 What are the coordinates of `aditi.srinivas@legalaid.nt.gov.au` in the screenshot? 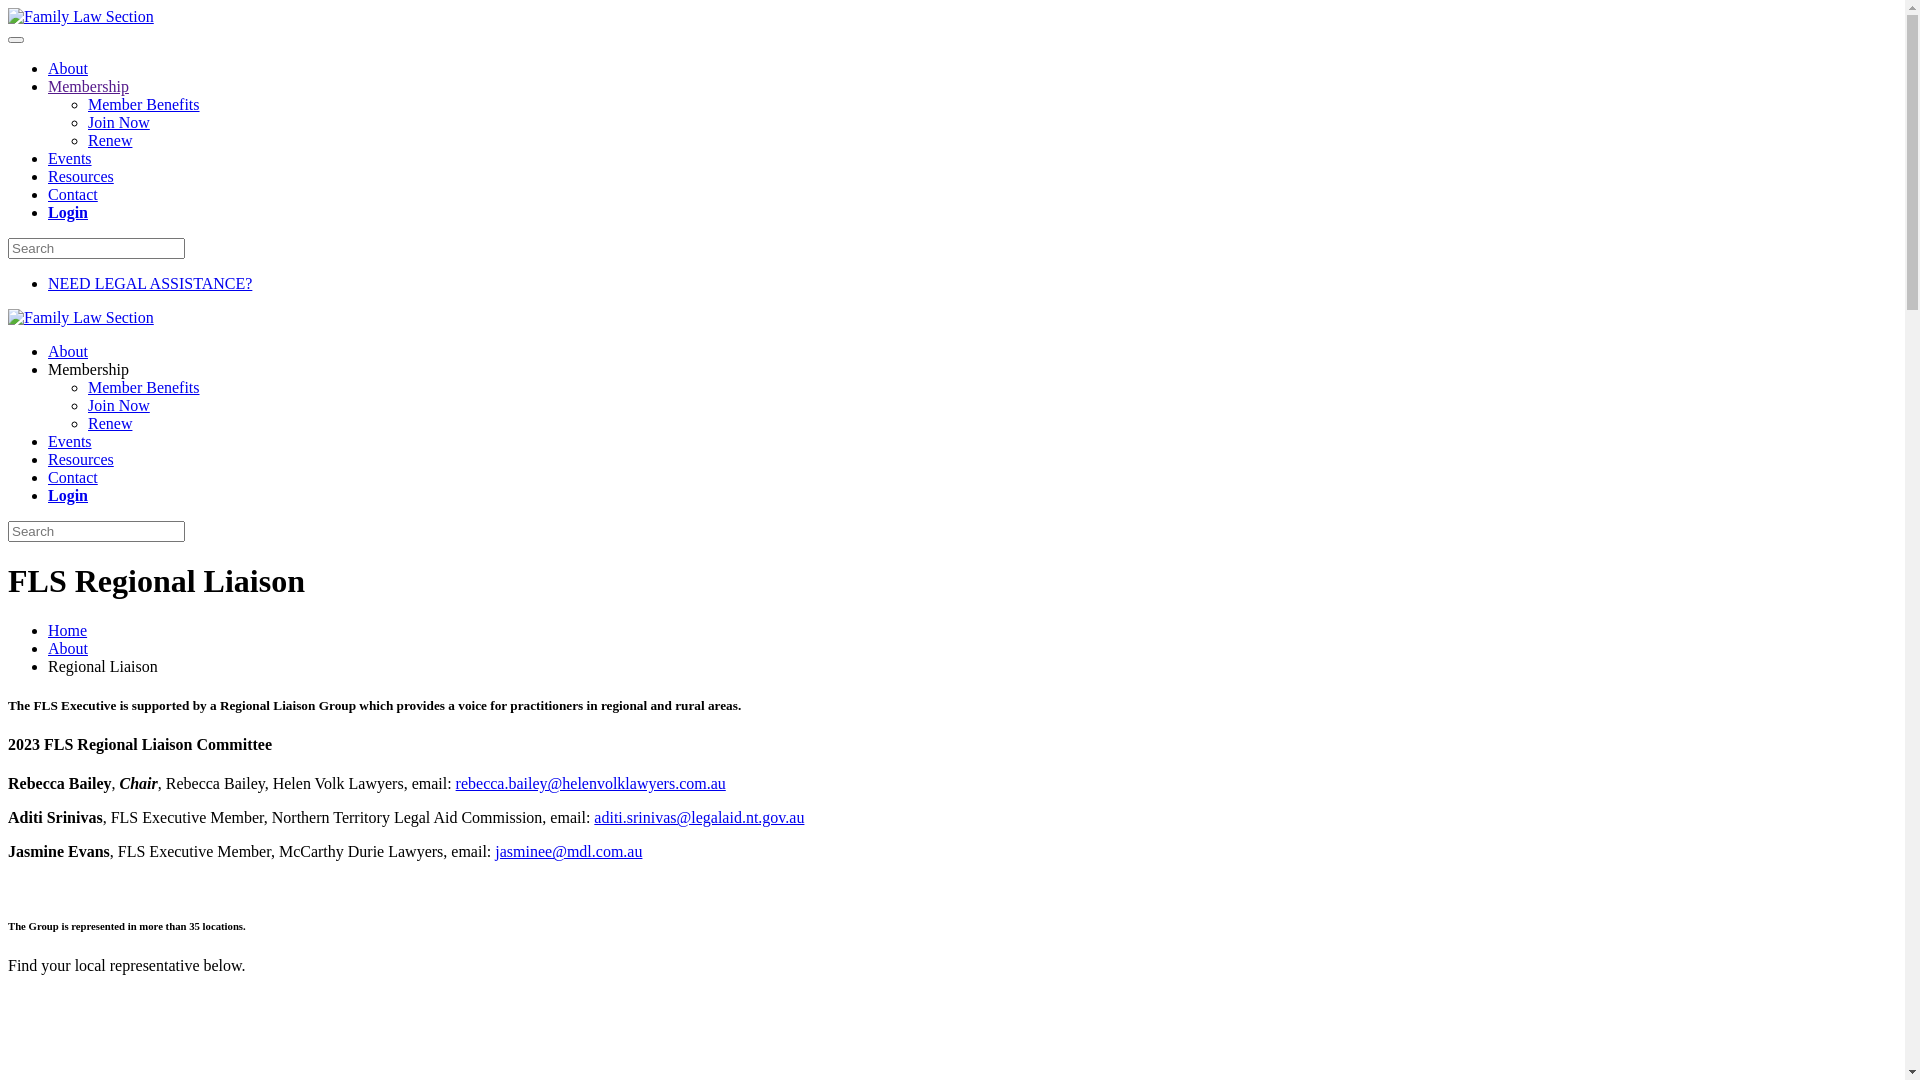 It's located at (699, 818).